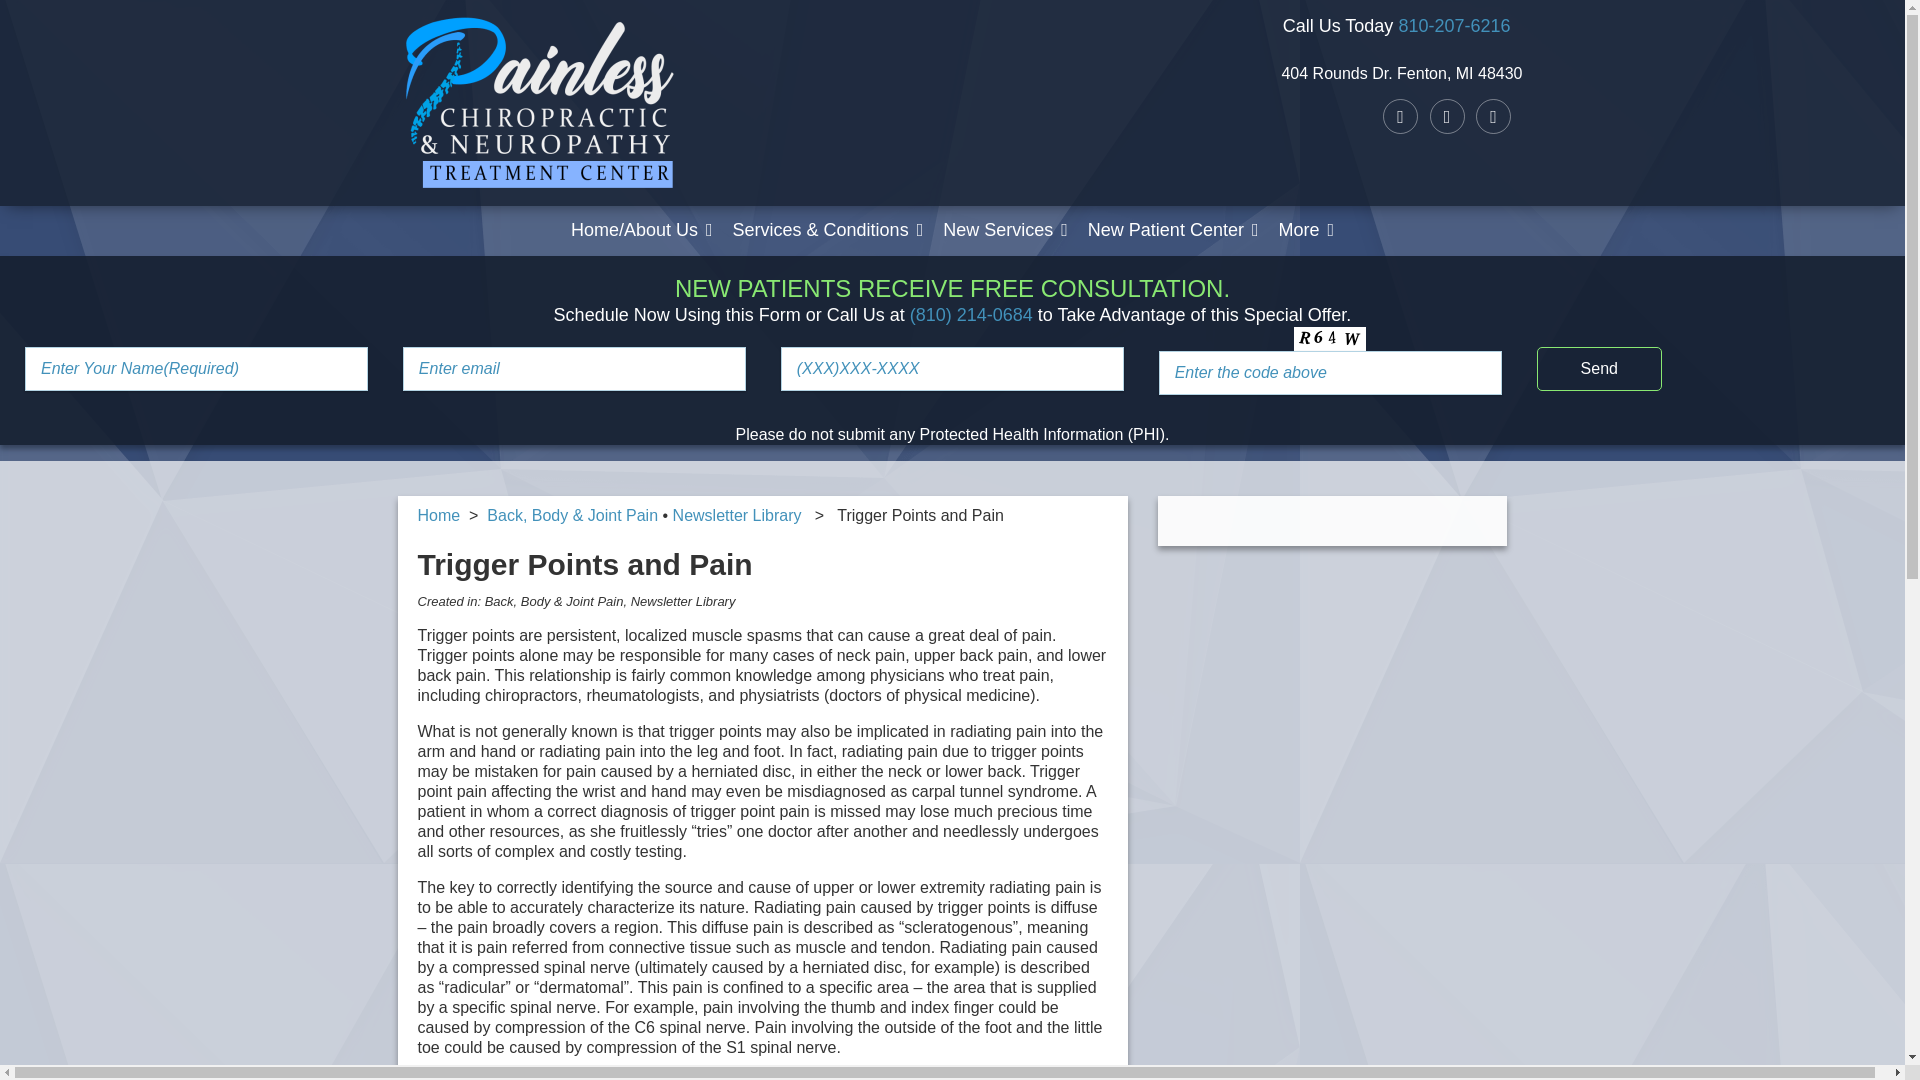 The image size is (1920, 1080). Describe the element at coordinates (1600, 368) in the screenshot. I see `Send` at that location.